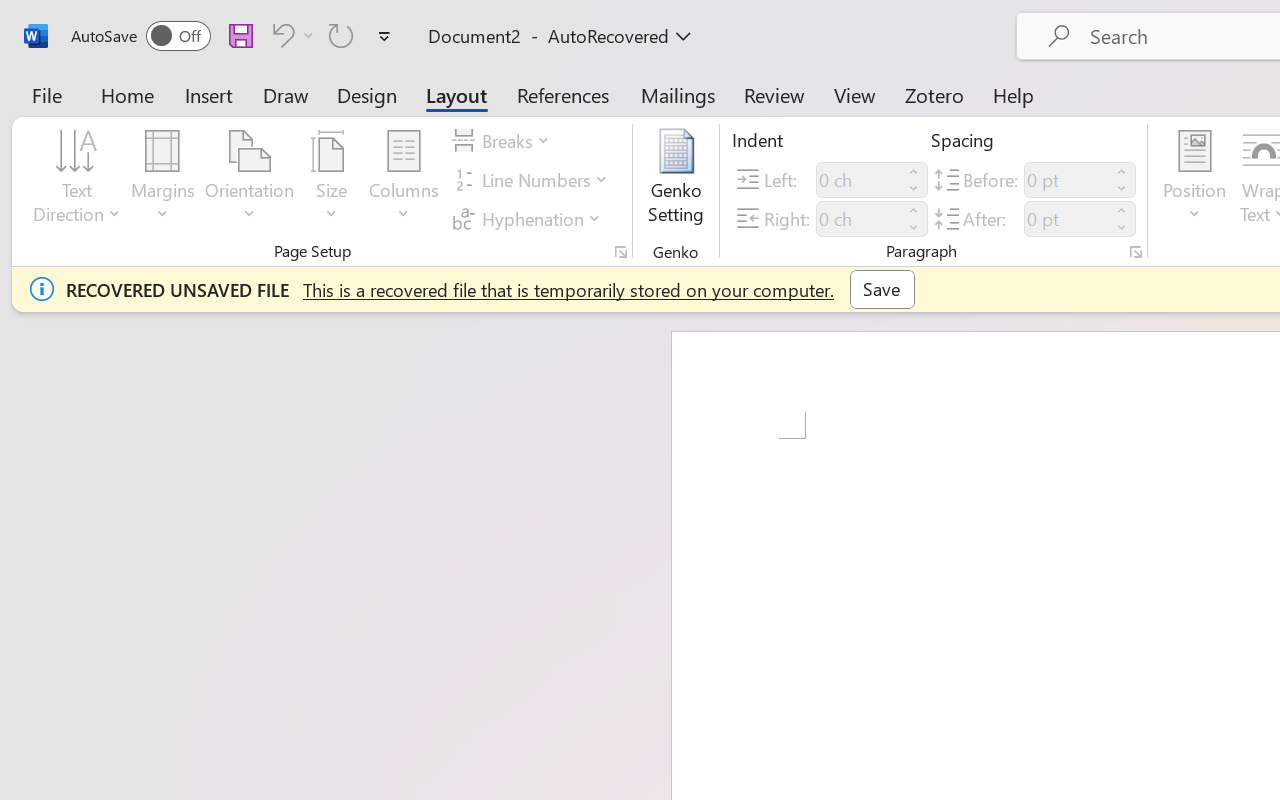  I want to click on Can't Undo, so click(290, 35).